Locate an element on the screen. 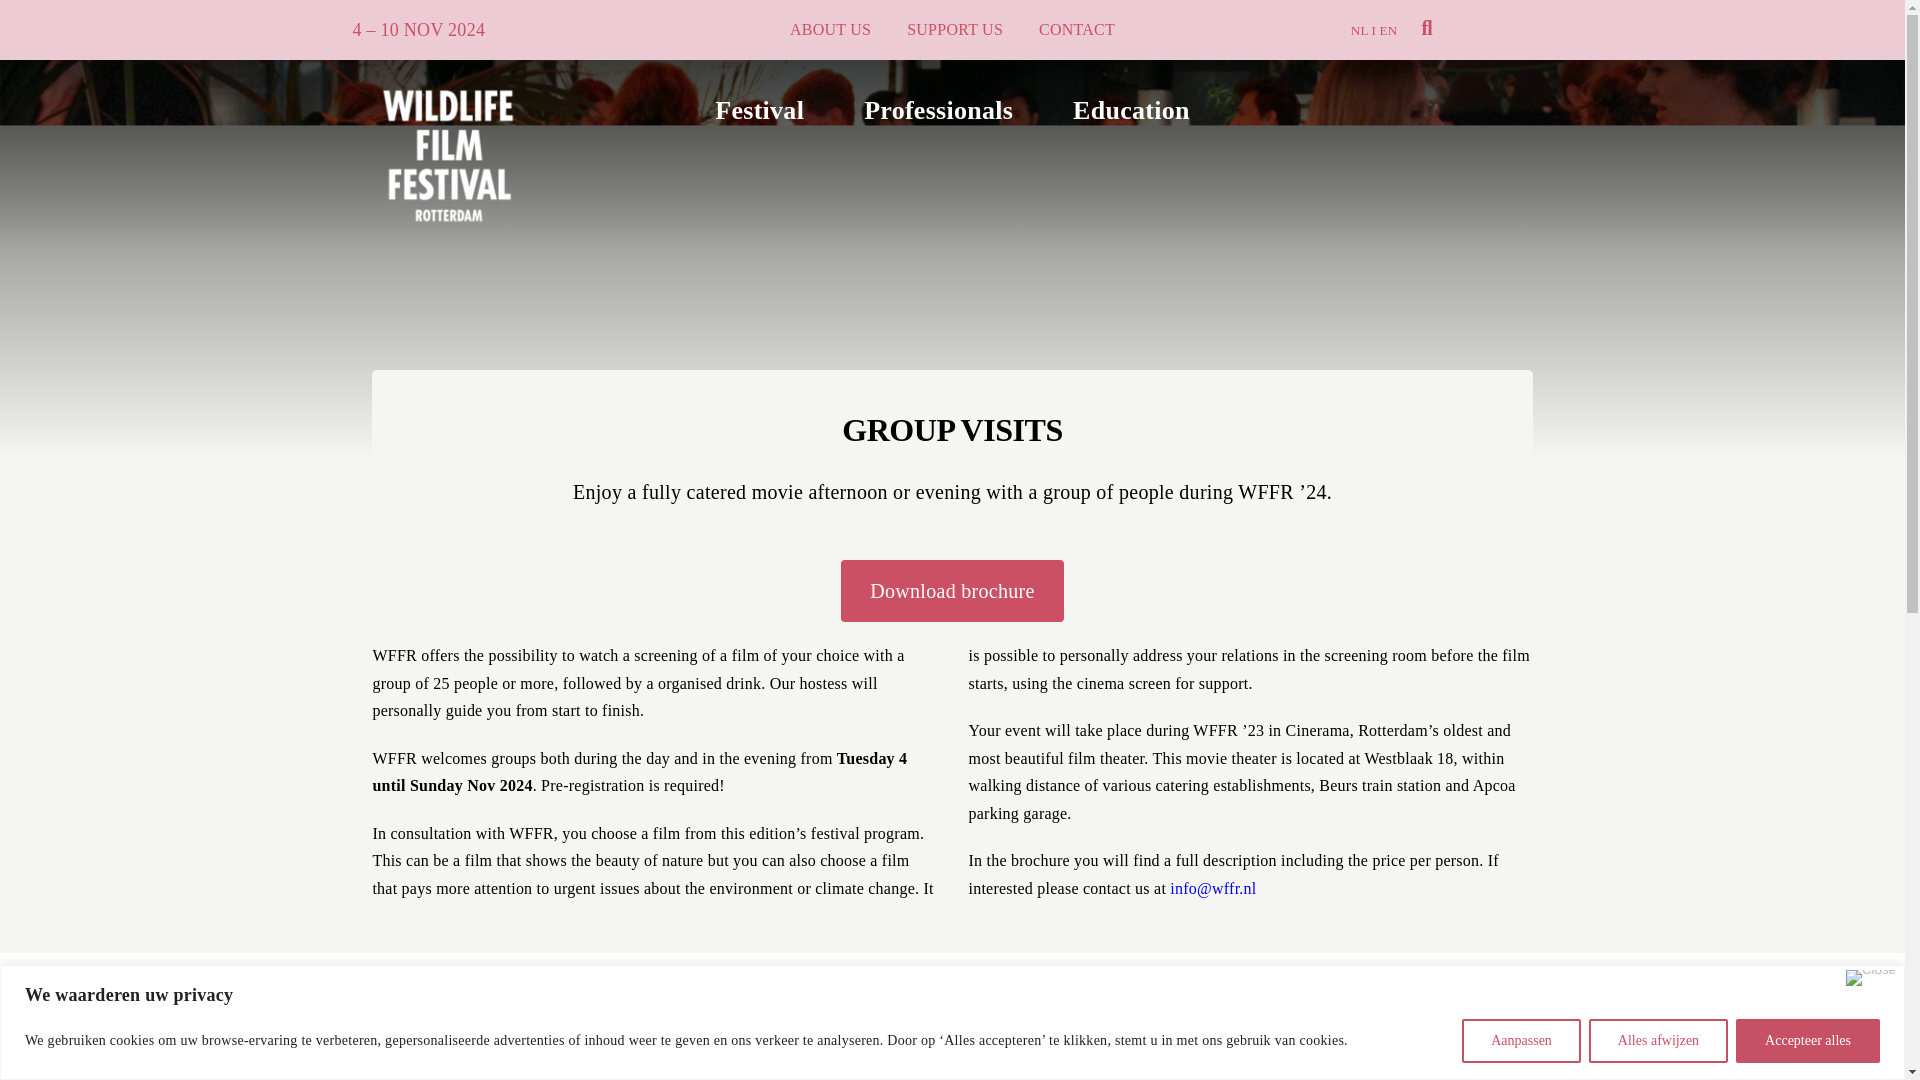  ABOUT US is located at coordinates (830, 29).